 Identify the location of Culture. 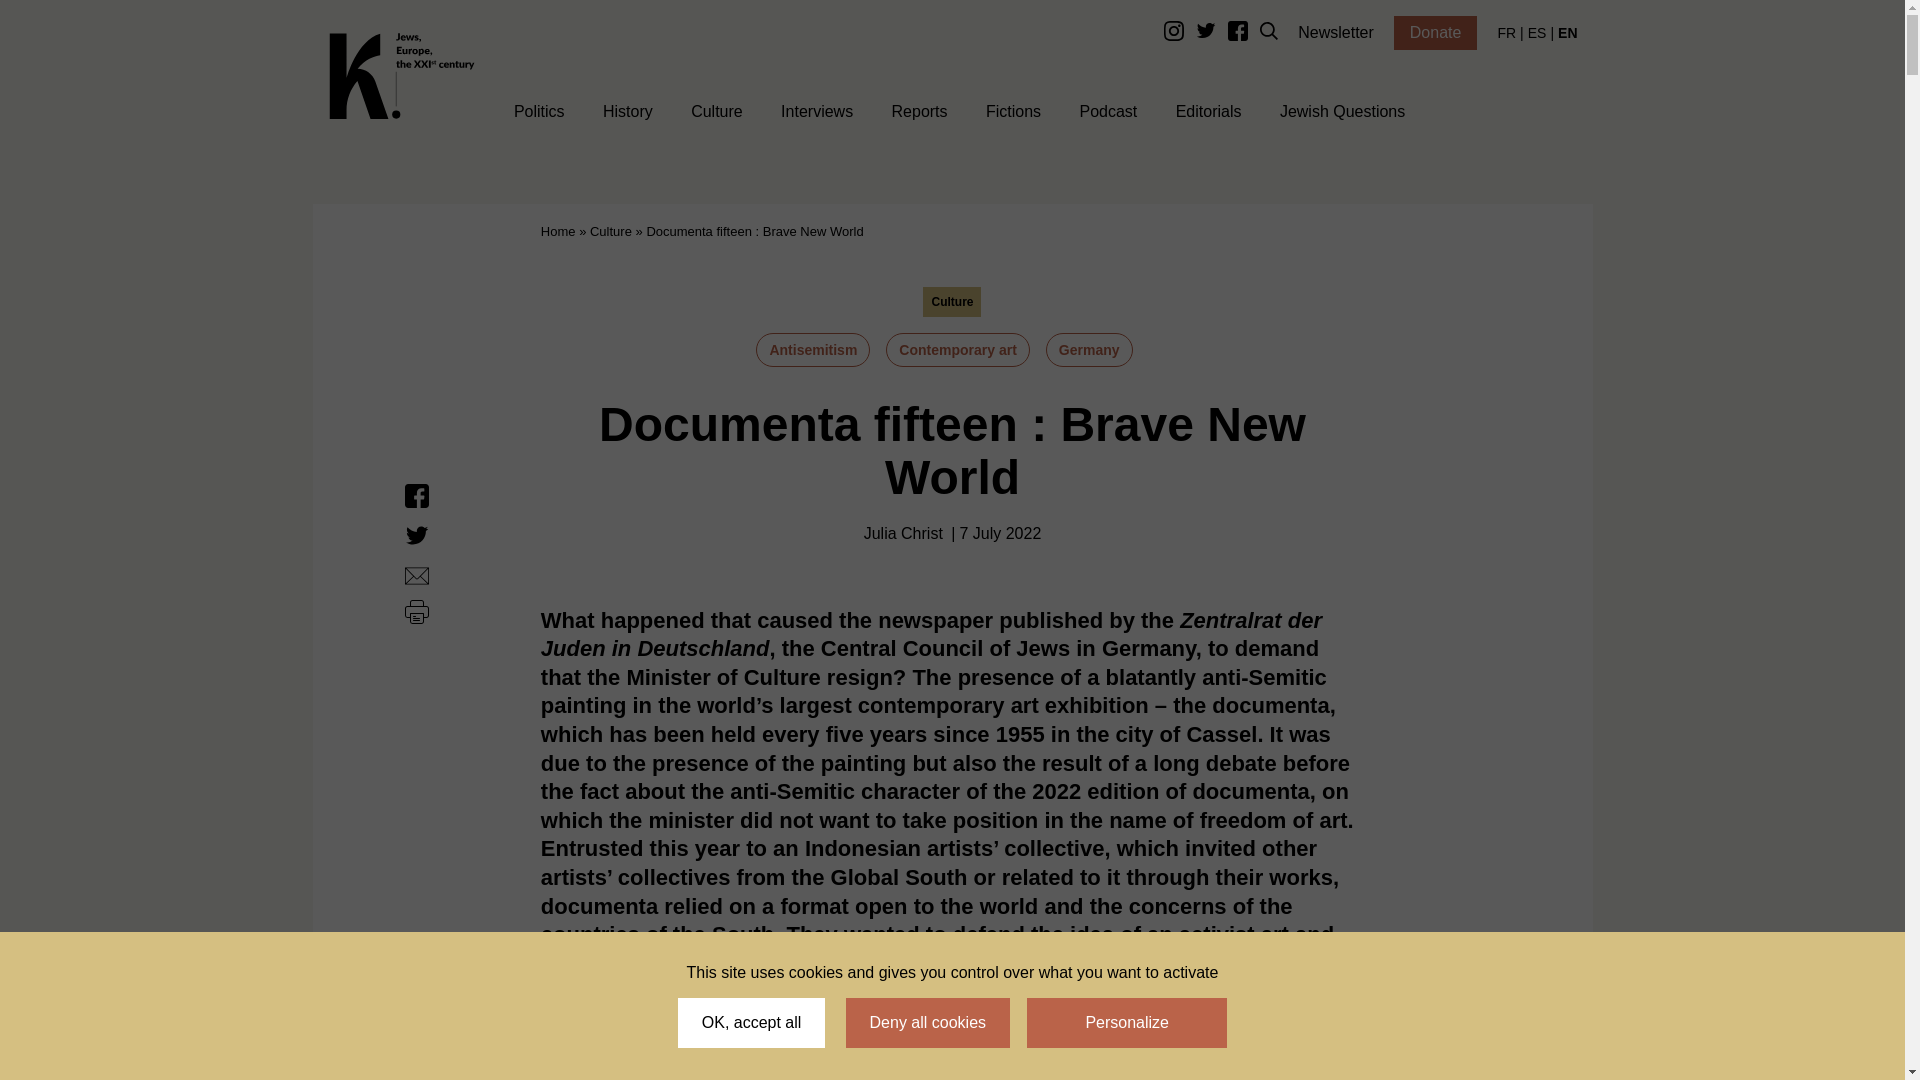
(610, 232).